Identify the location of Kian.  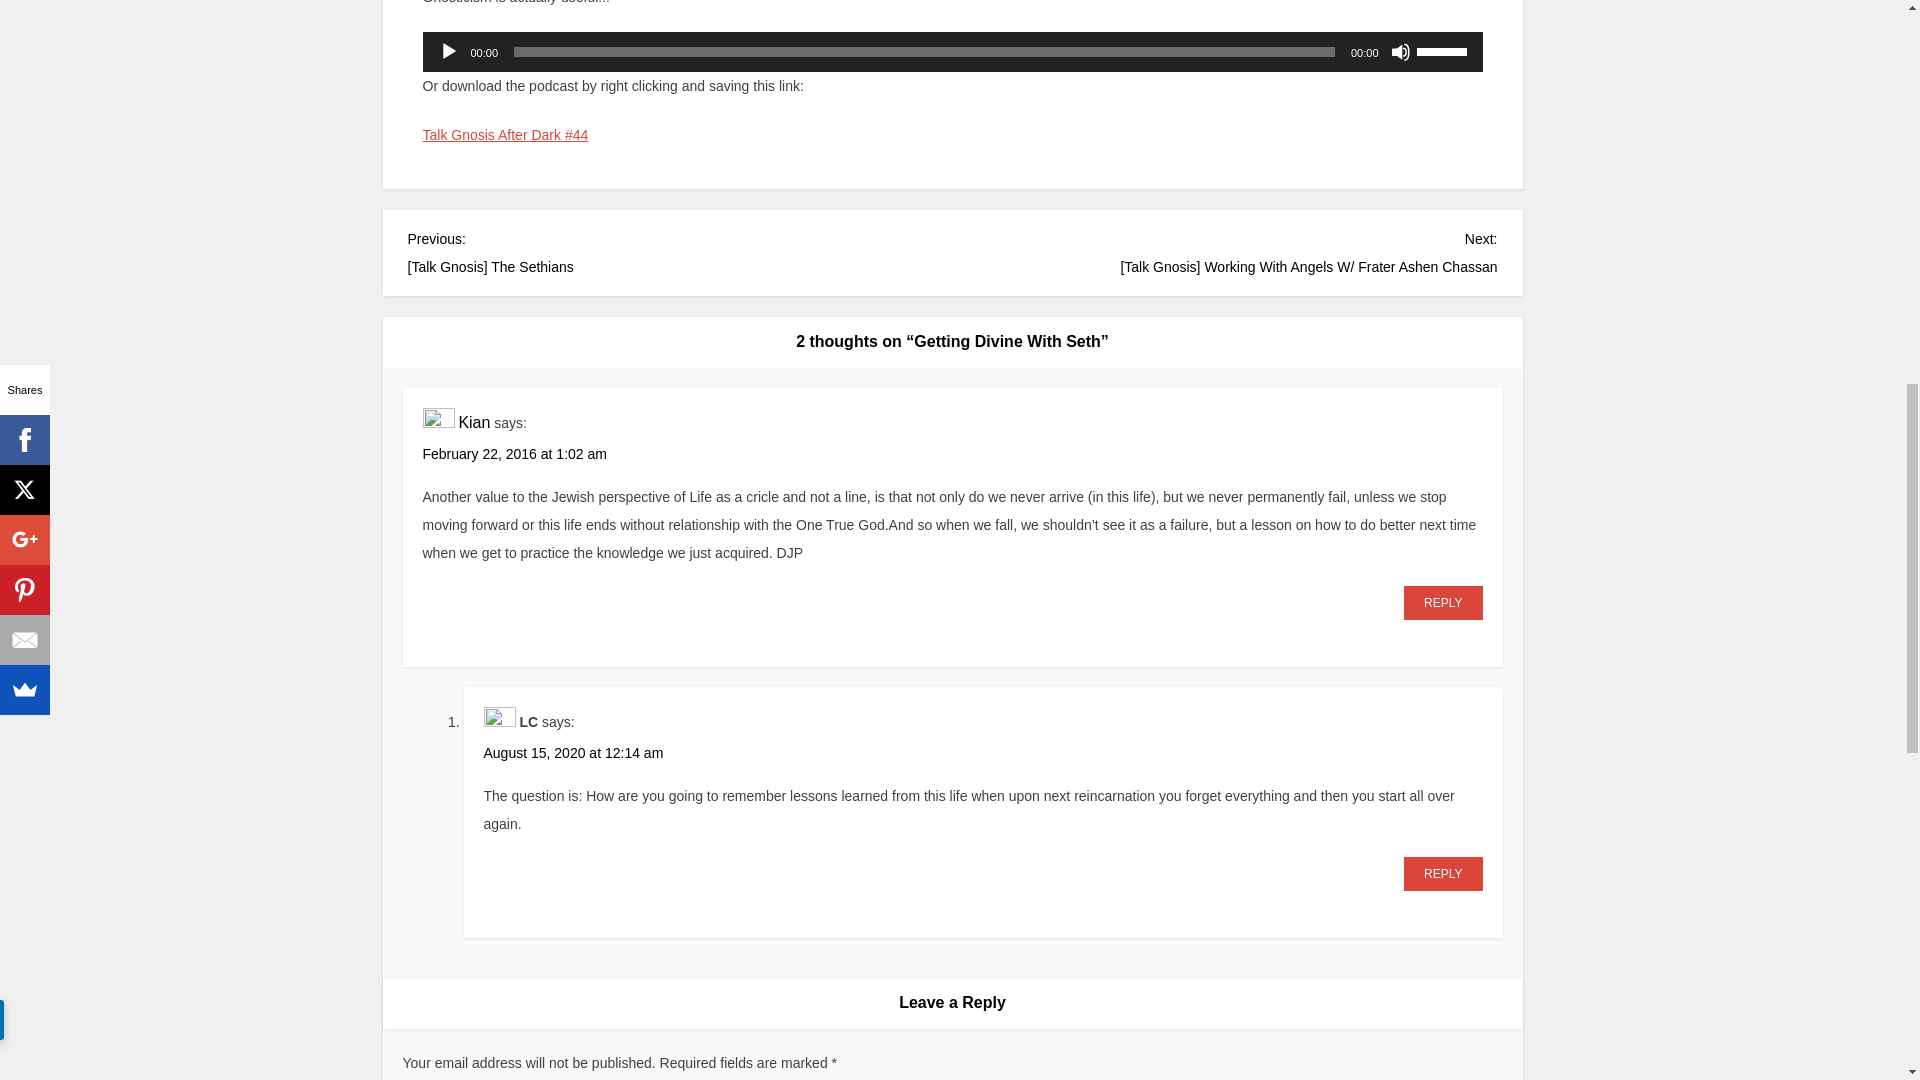
(474, 422).